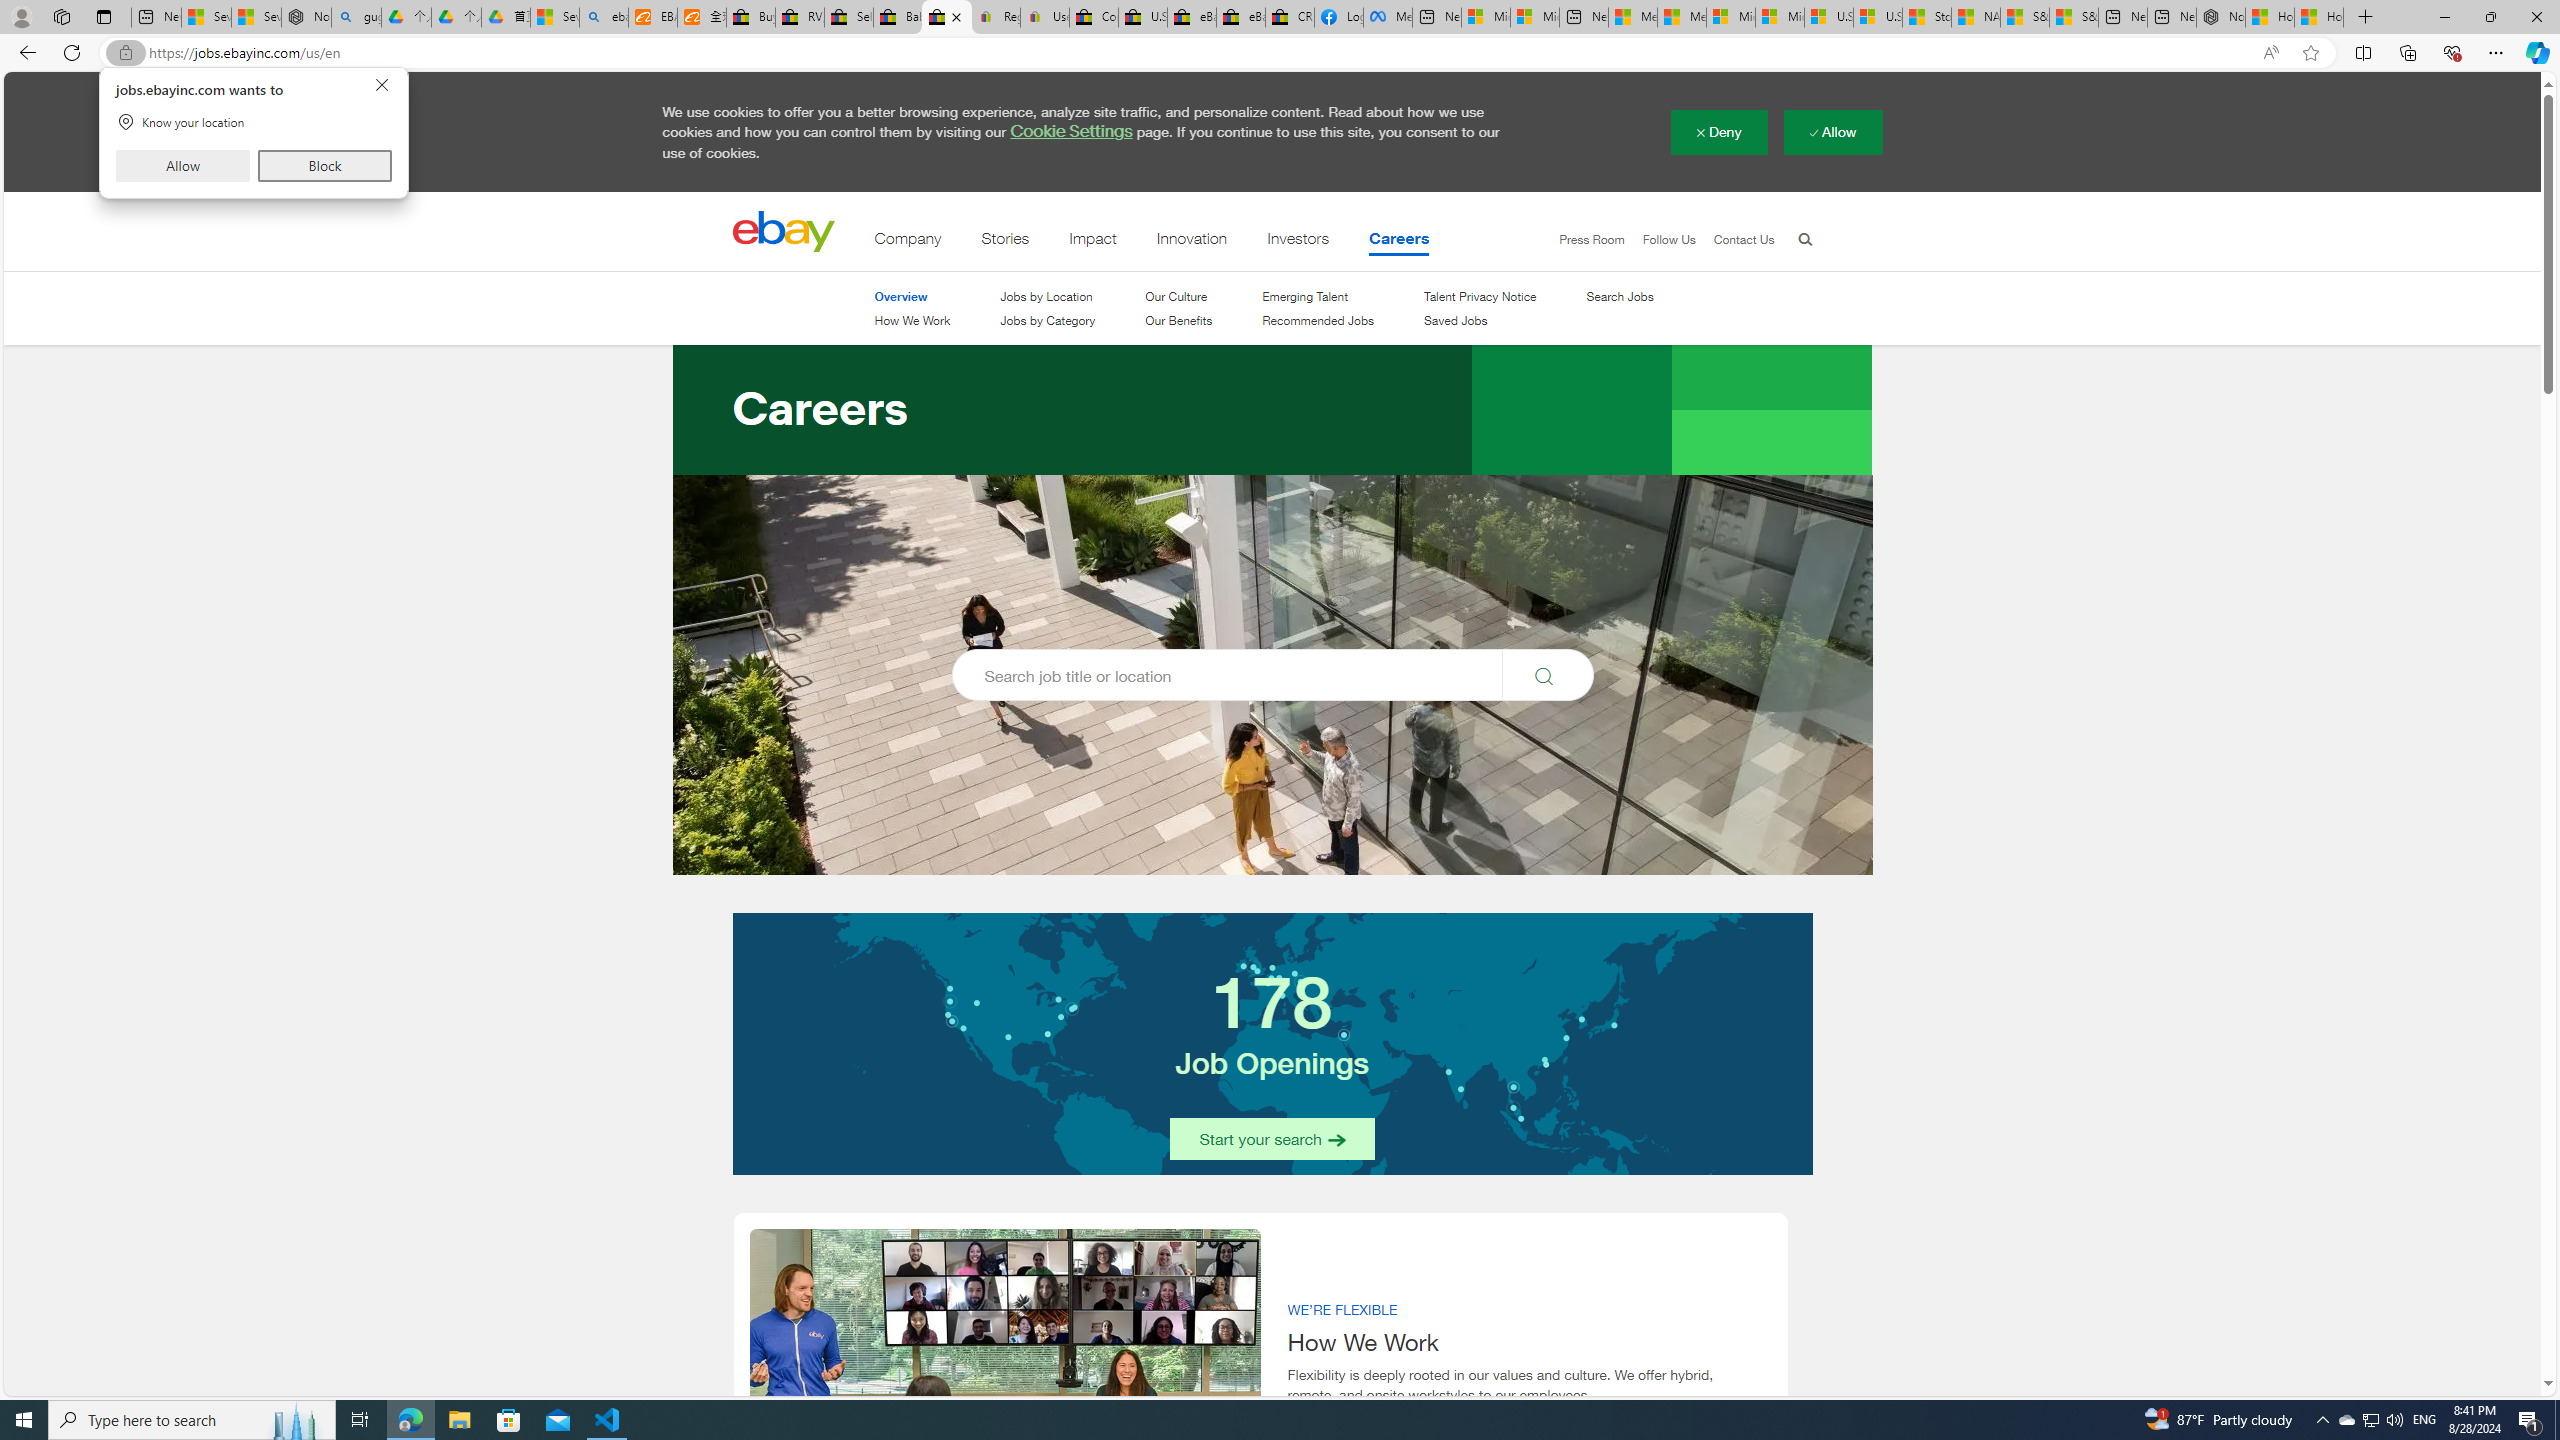 The image size is (2560, 1440). Describe the element at coordinates (850, 17) in the screenshot. I see `Sell worldwide with eBay` at that location.